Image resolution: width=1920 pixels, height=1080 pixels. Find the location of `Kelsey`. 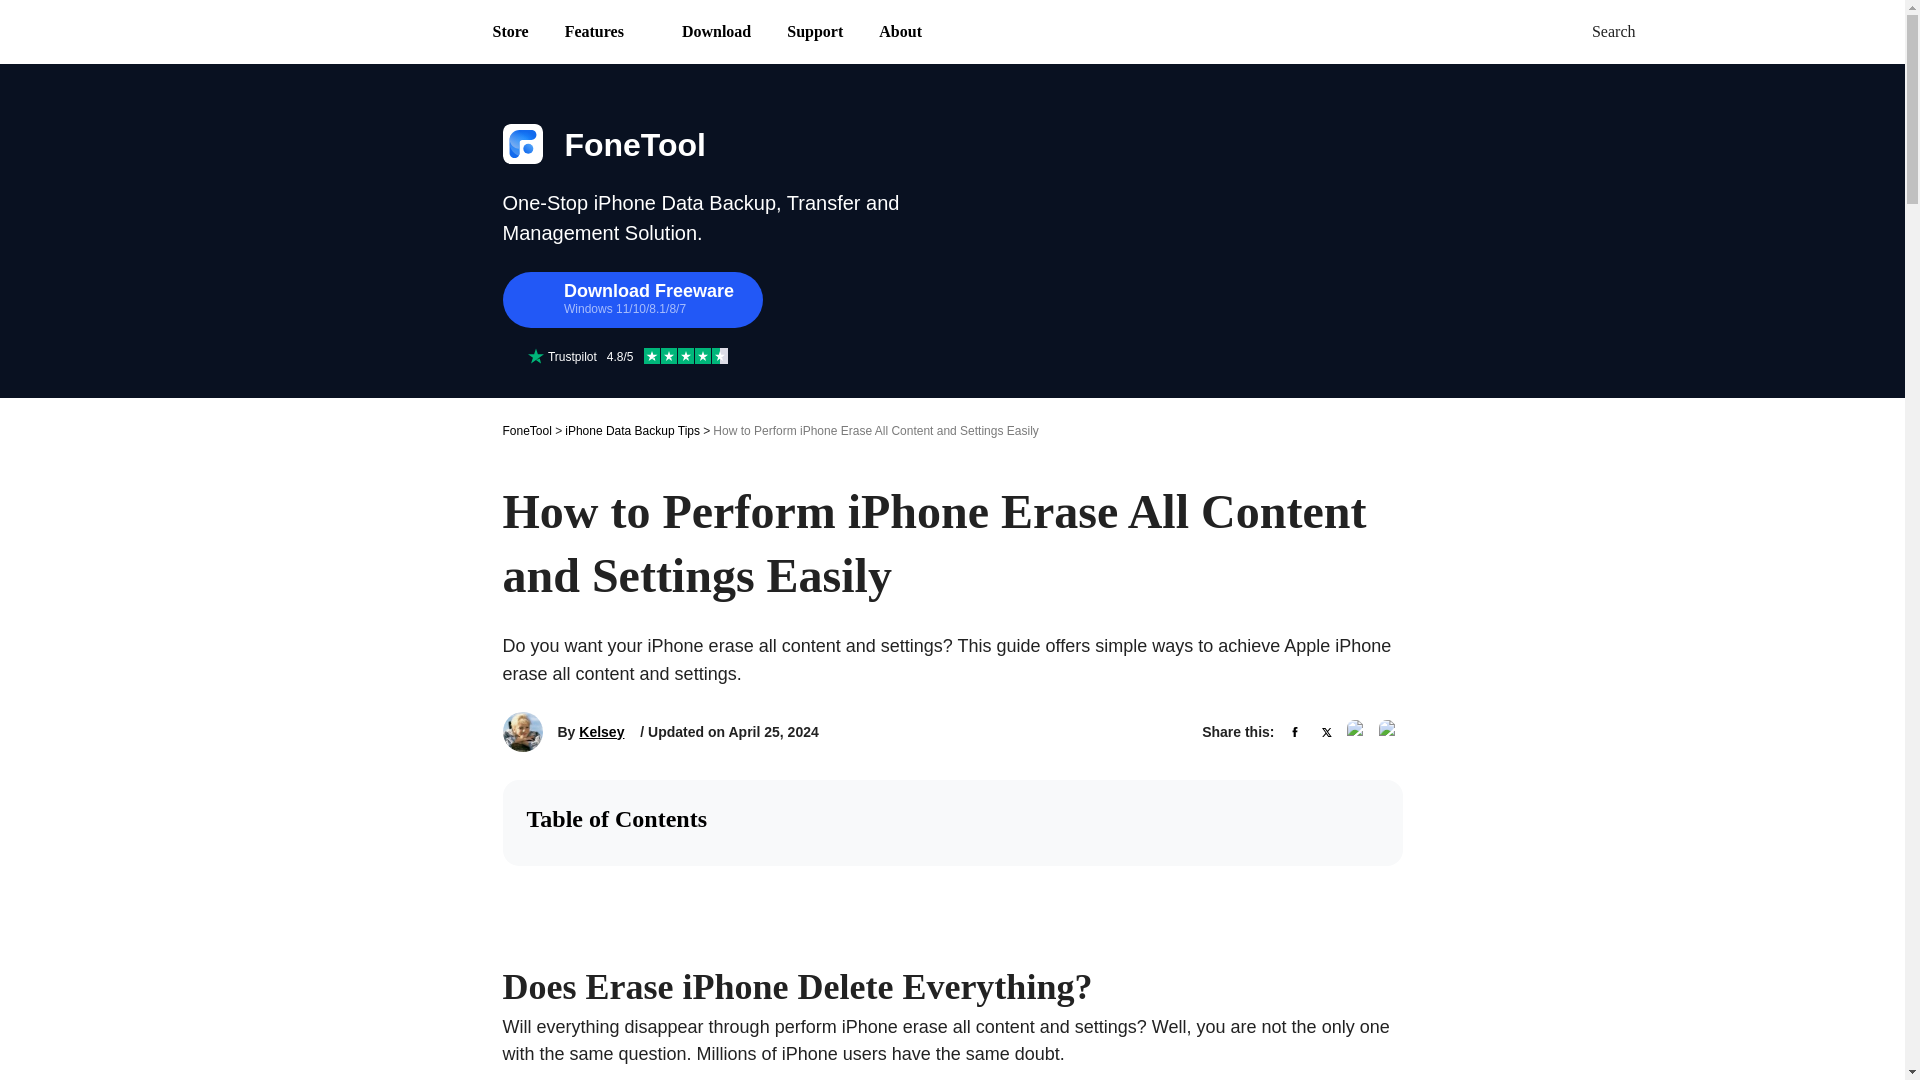

Kelsey is located at coordinates (602, 732).